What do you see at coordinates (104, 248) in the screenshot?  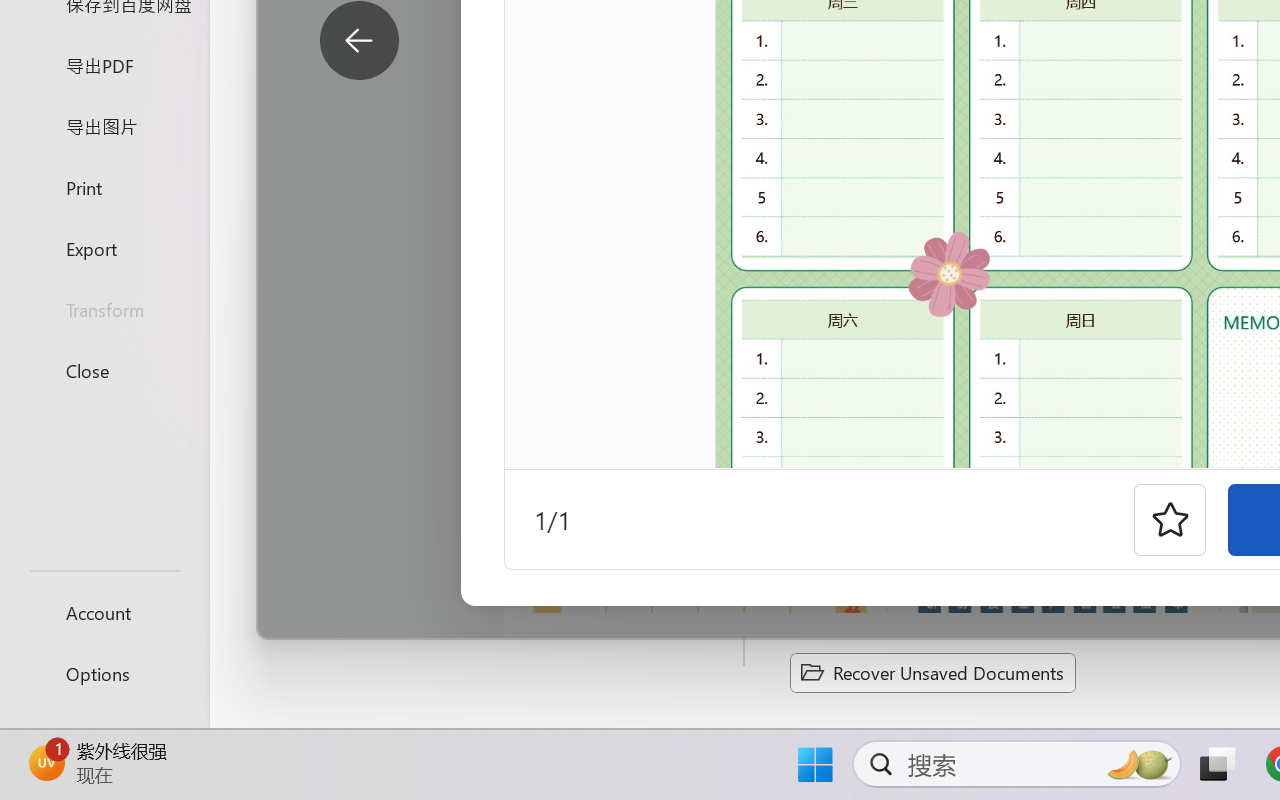 I see `Export` at bounding box center [104, 248].